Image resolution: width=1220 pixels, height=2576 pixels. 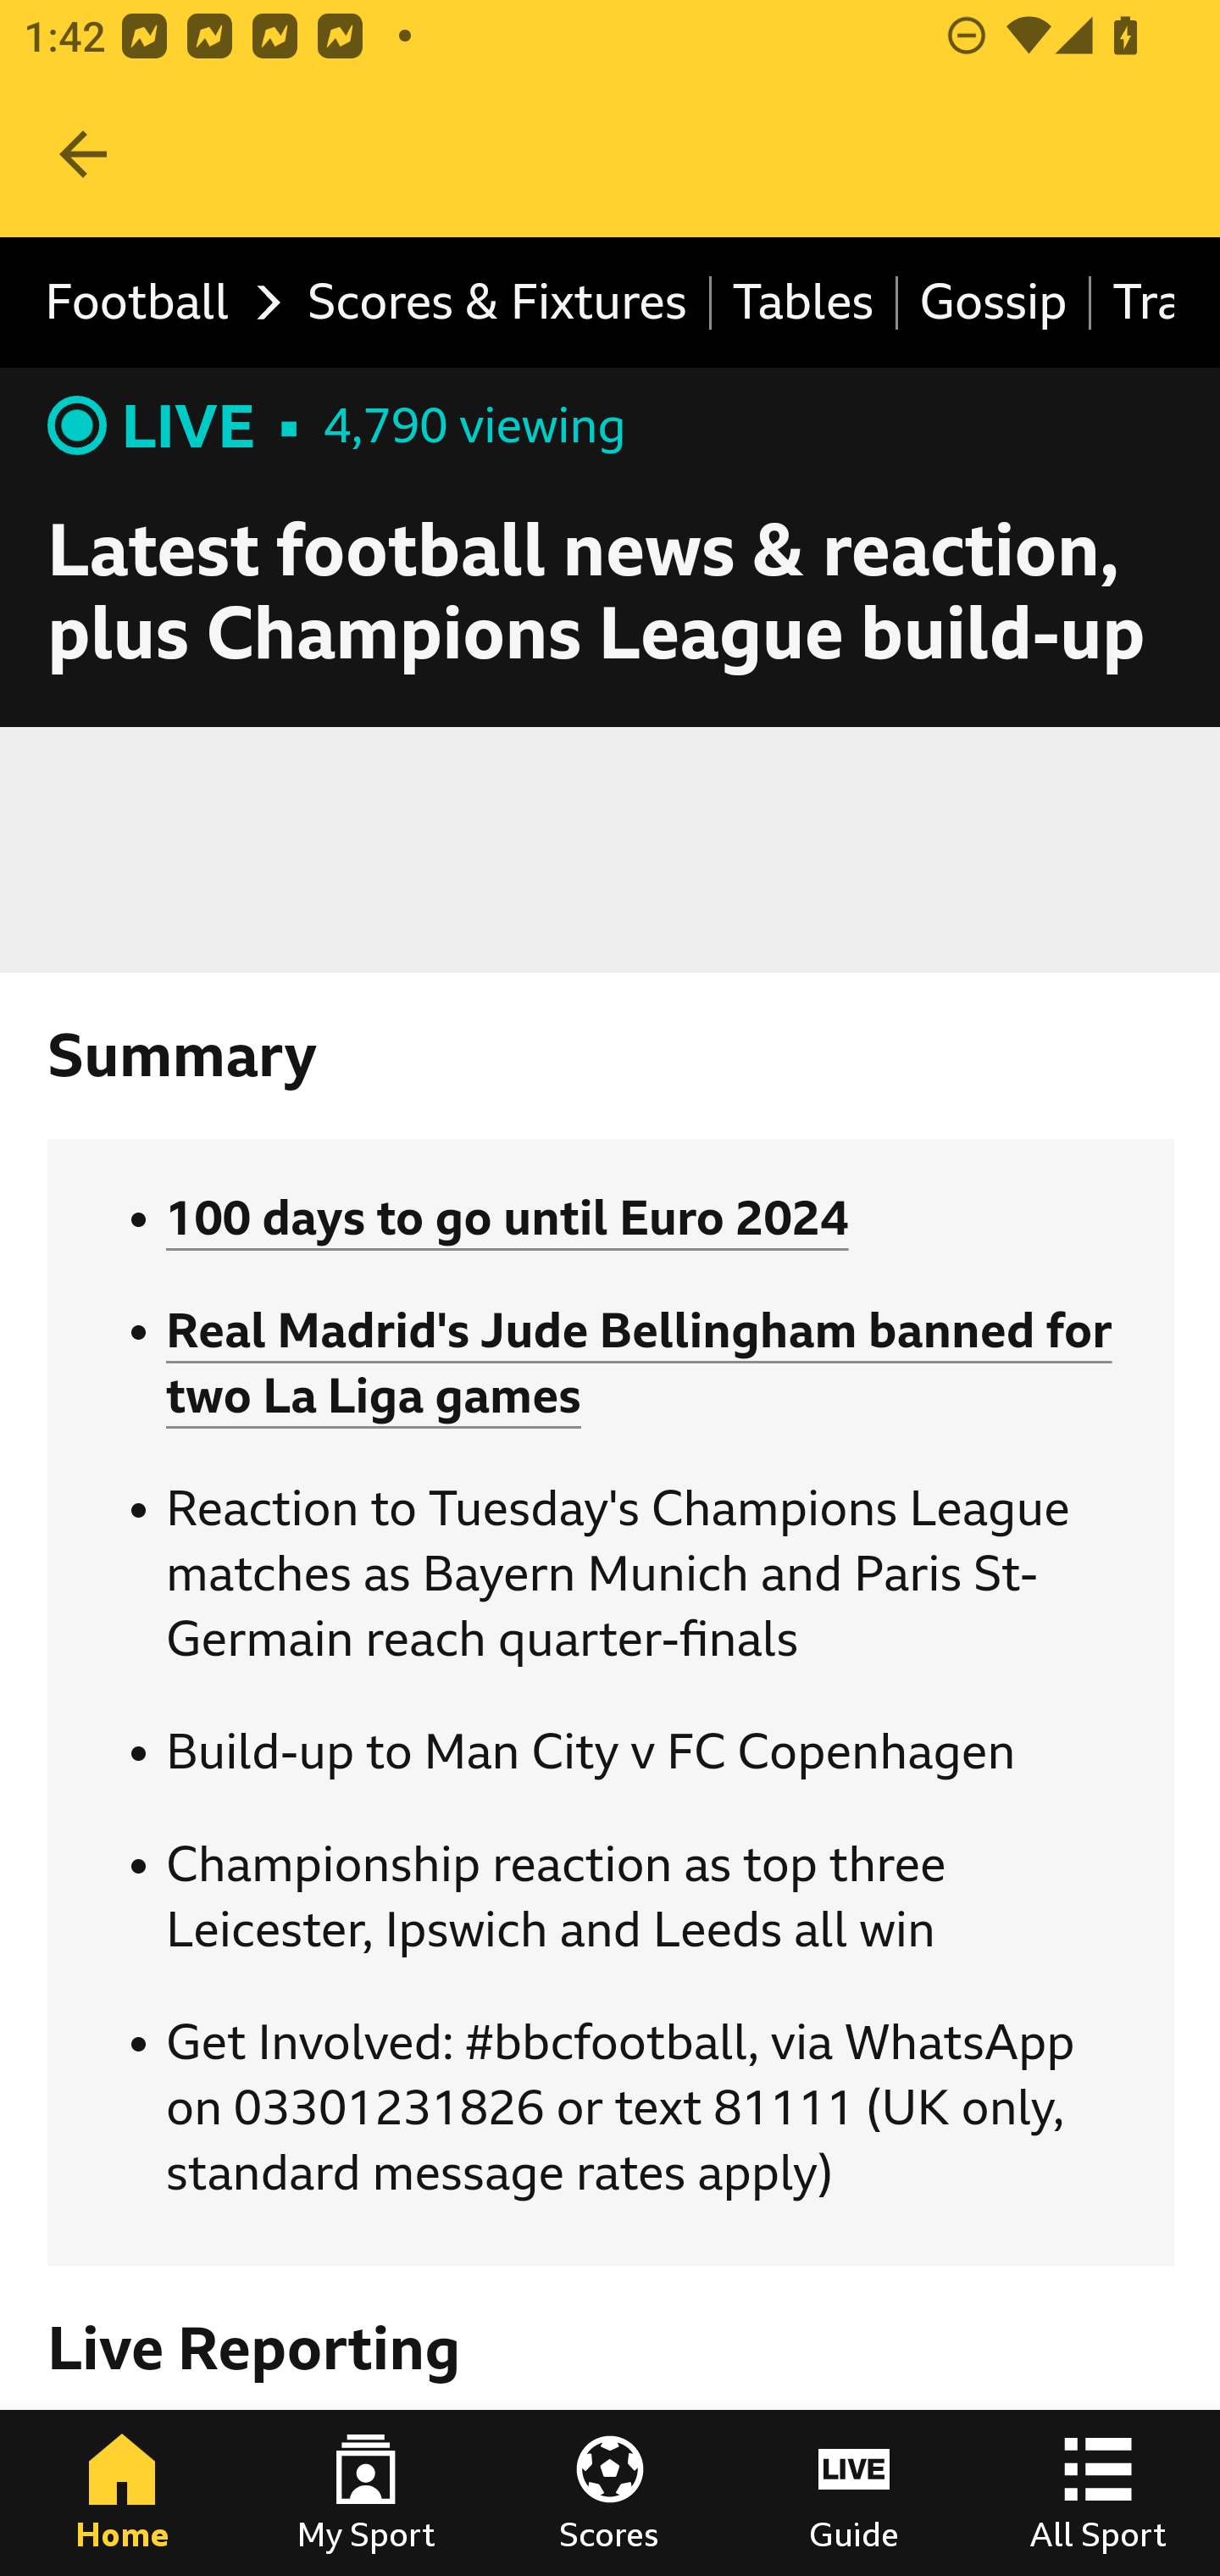 What do you see at coordinates (83, 154) in the screenshot?
I see `Navigate up` at bounding box center [83, 154].